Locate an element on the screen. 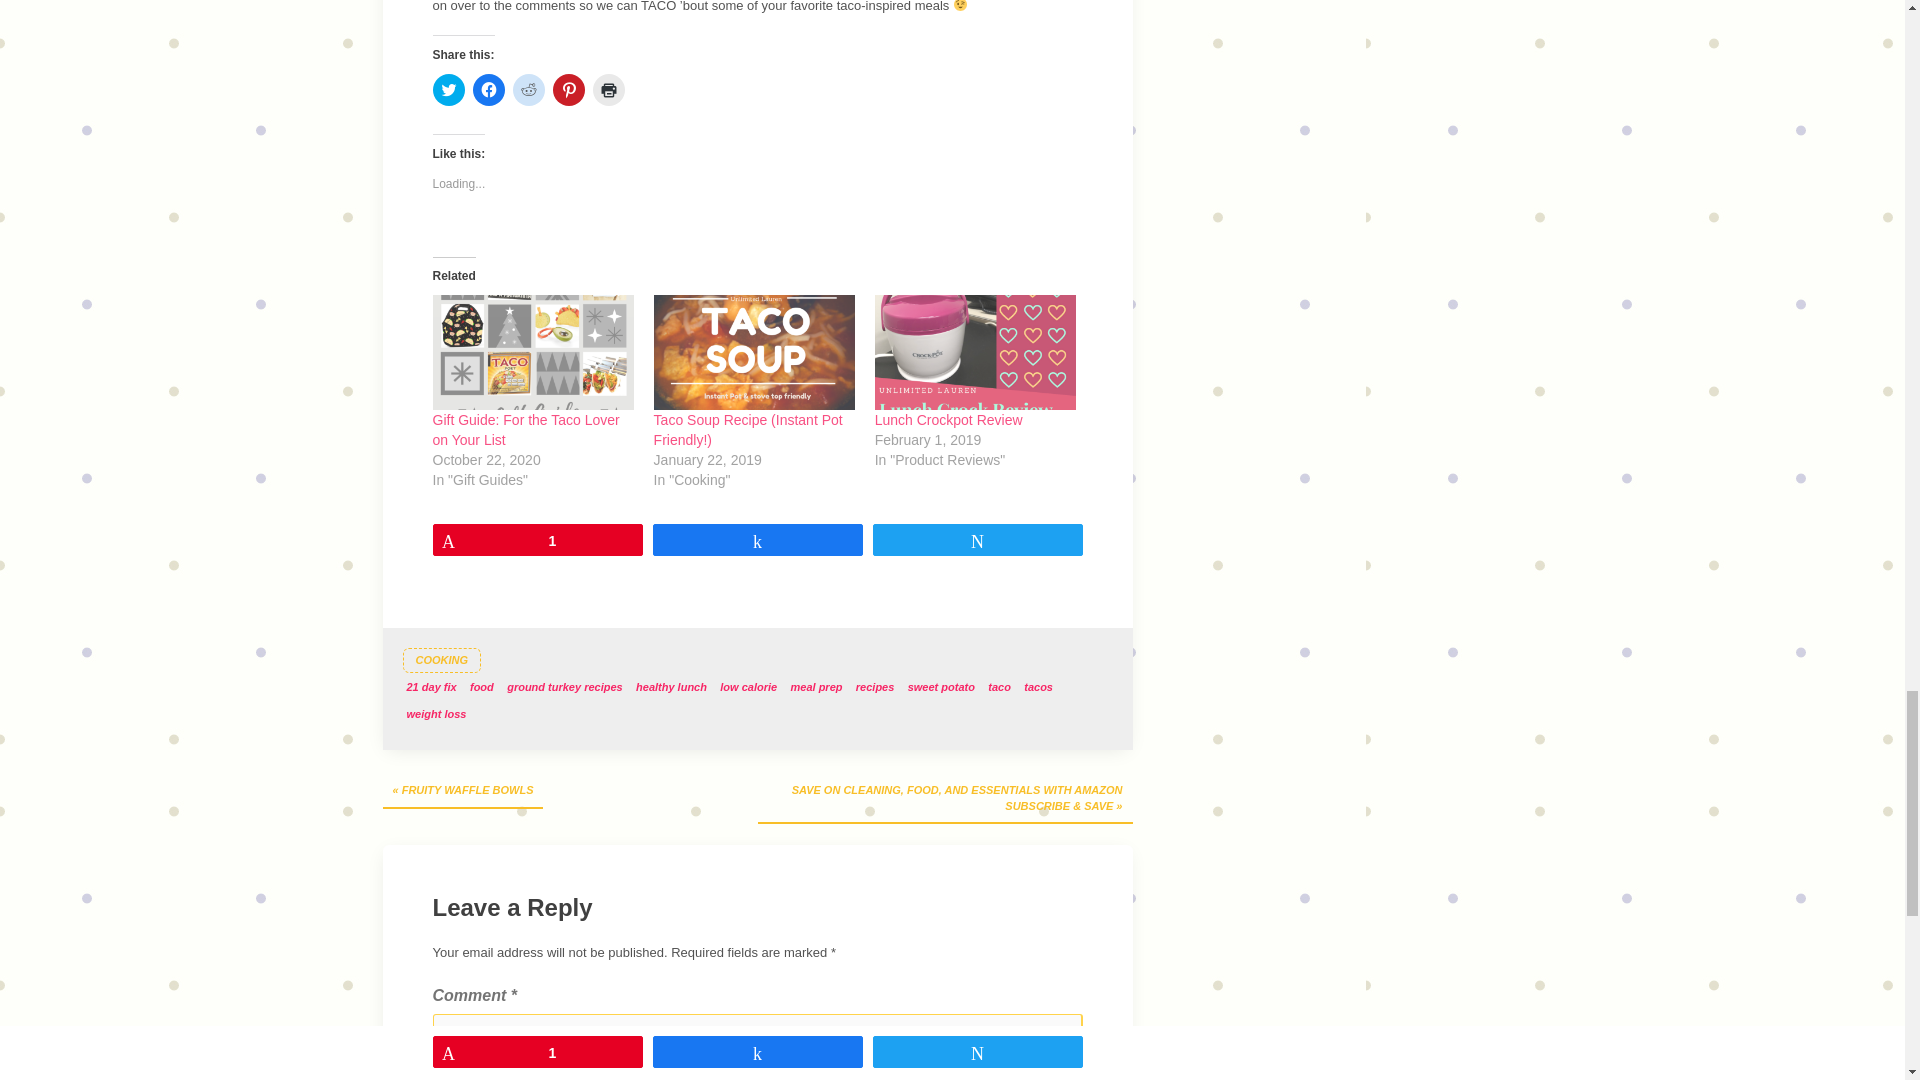  21 day fix is located at coordinates (430, 688).